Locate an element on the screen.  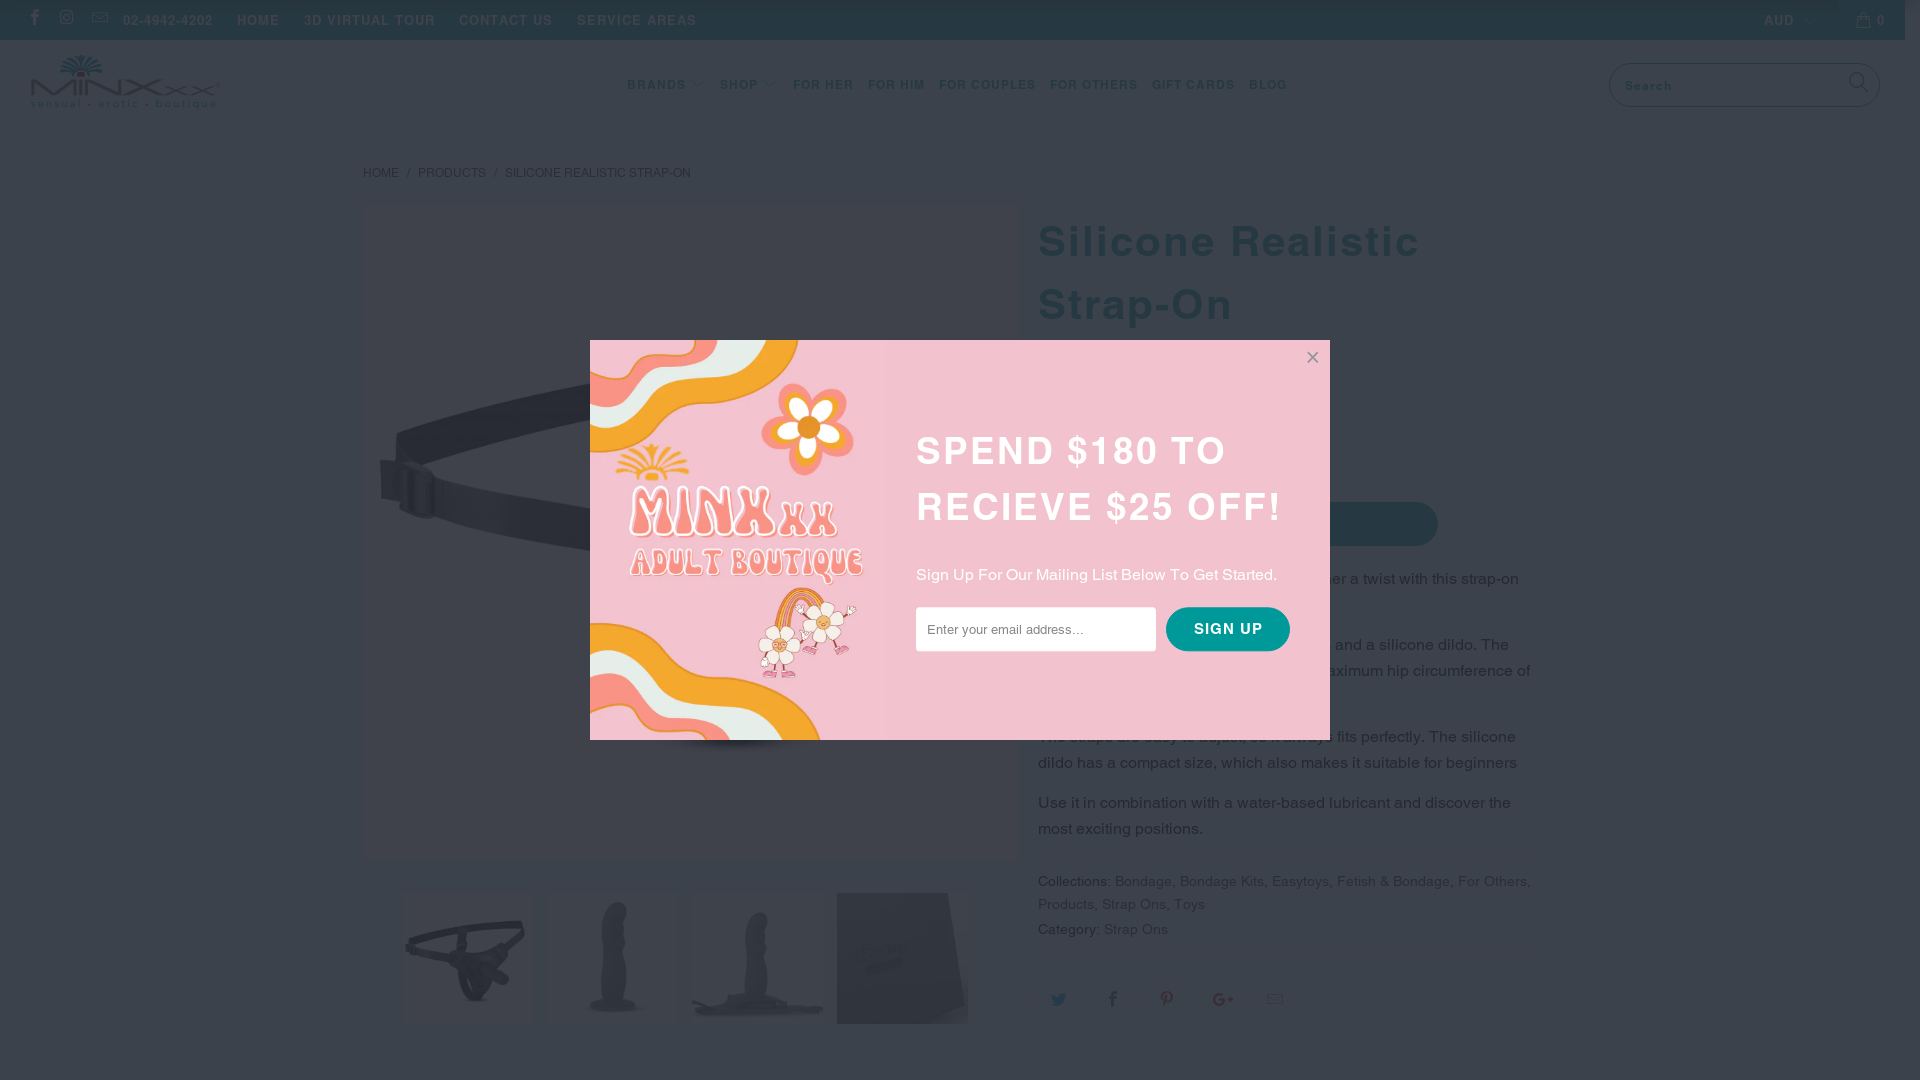
3D VIRTUAL TOUR is located at coordinates (370, 20).